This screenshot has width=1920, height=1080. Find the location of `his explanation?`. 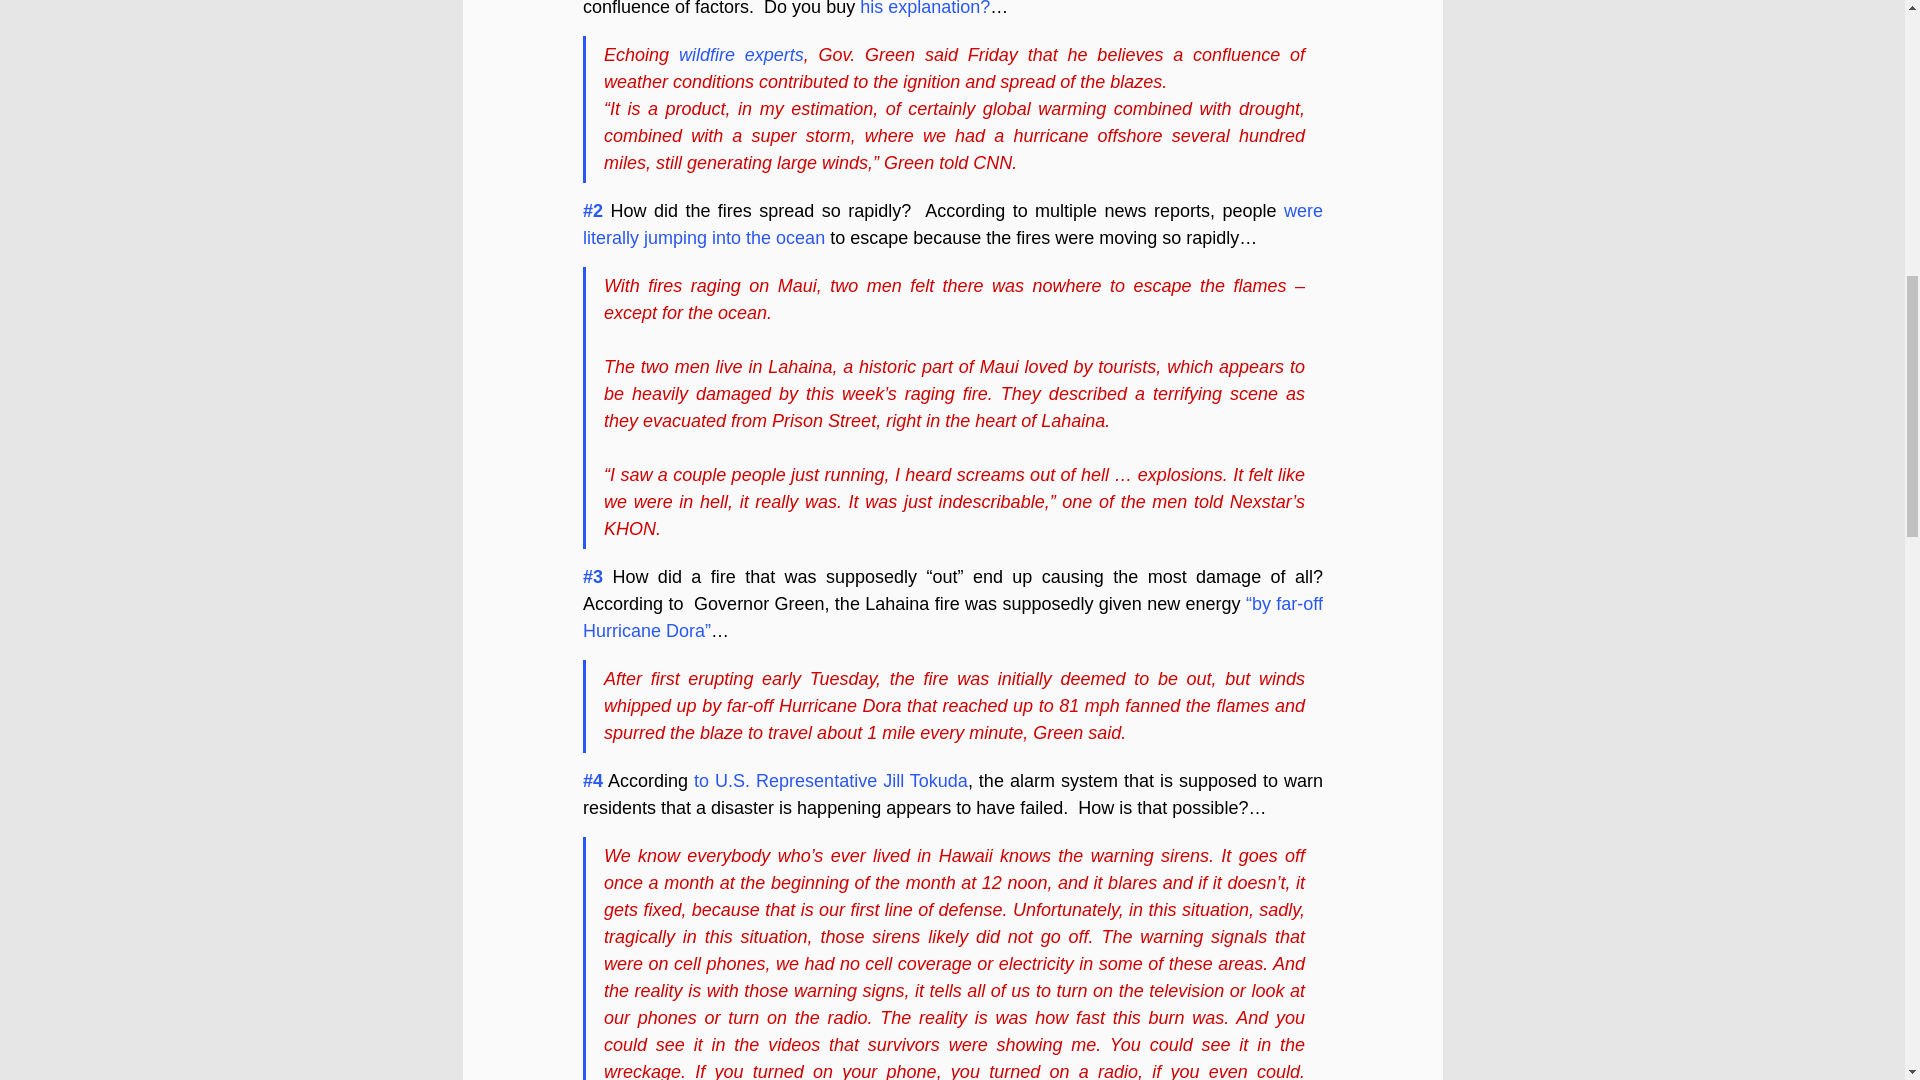

his explanation? is located at coordinates (925, 8).